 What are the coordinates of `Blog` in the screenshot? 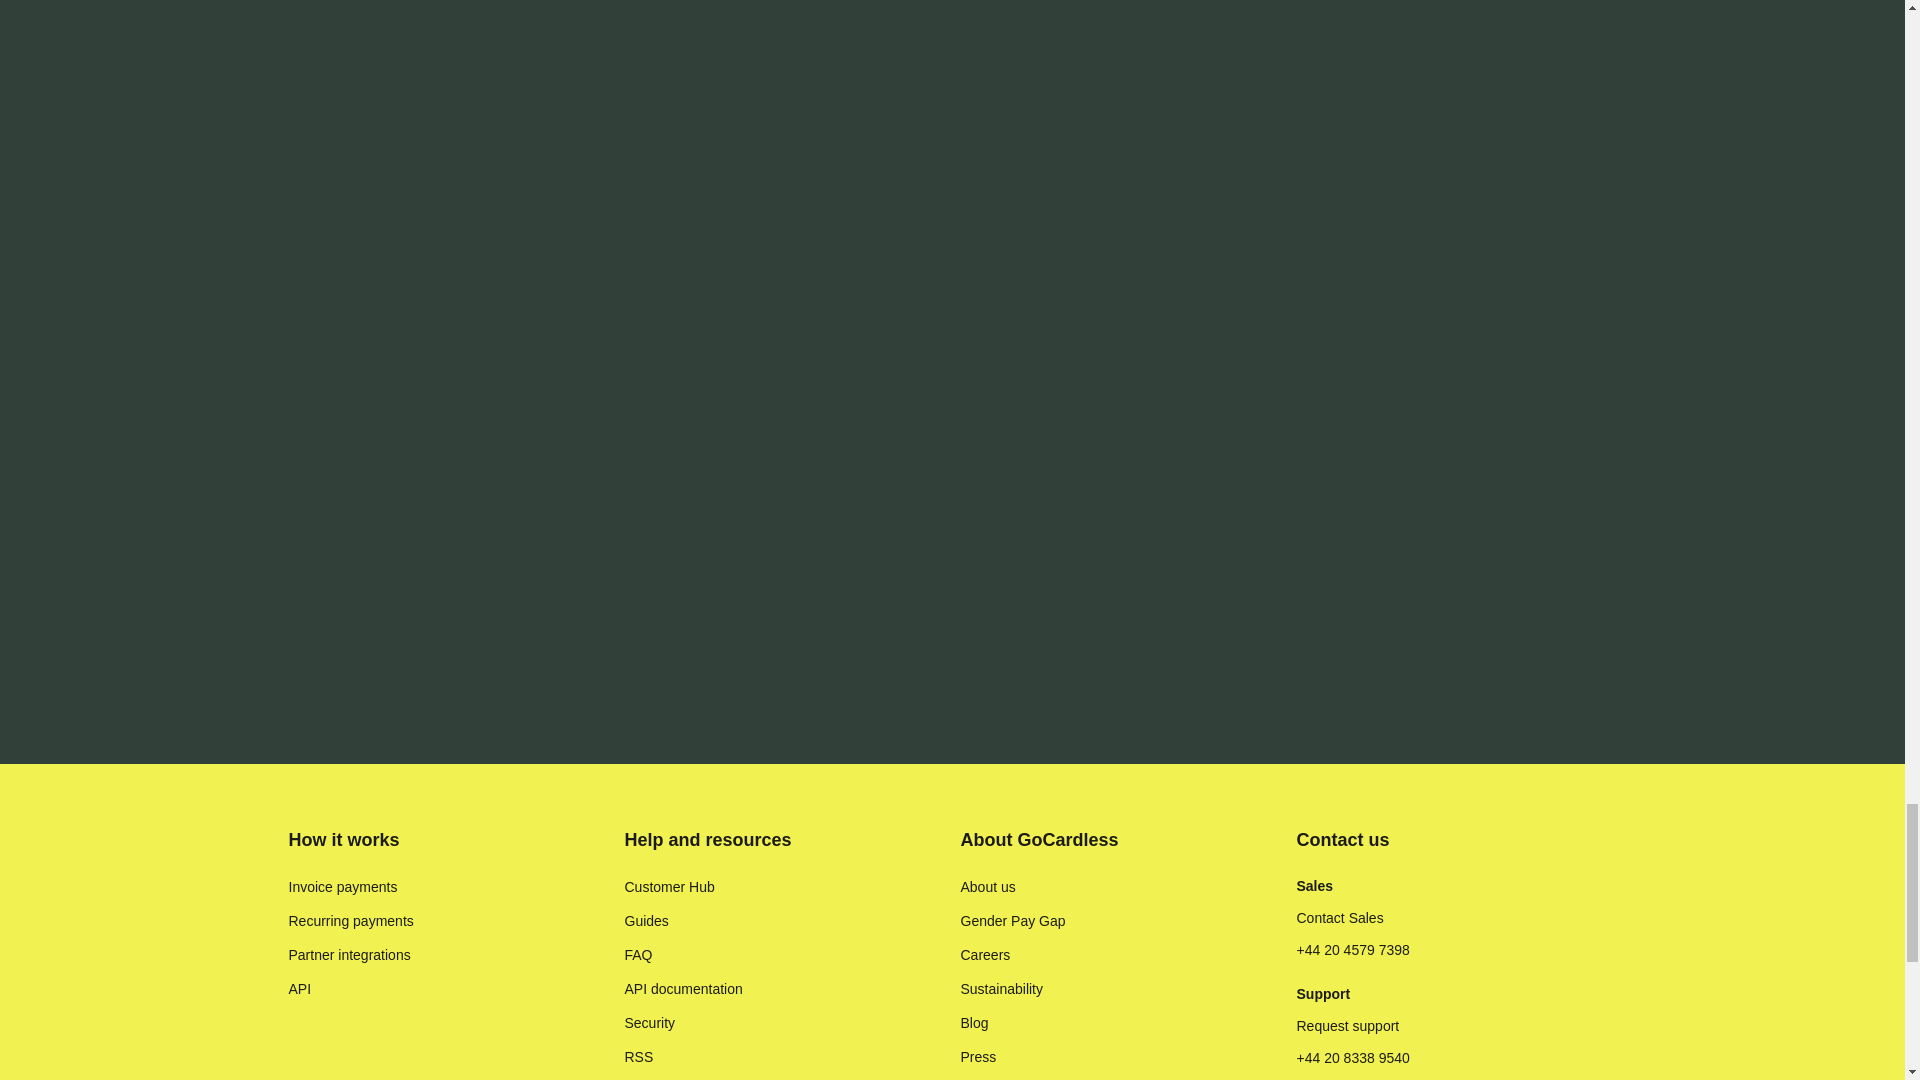 It's located at (974, 1022).